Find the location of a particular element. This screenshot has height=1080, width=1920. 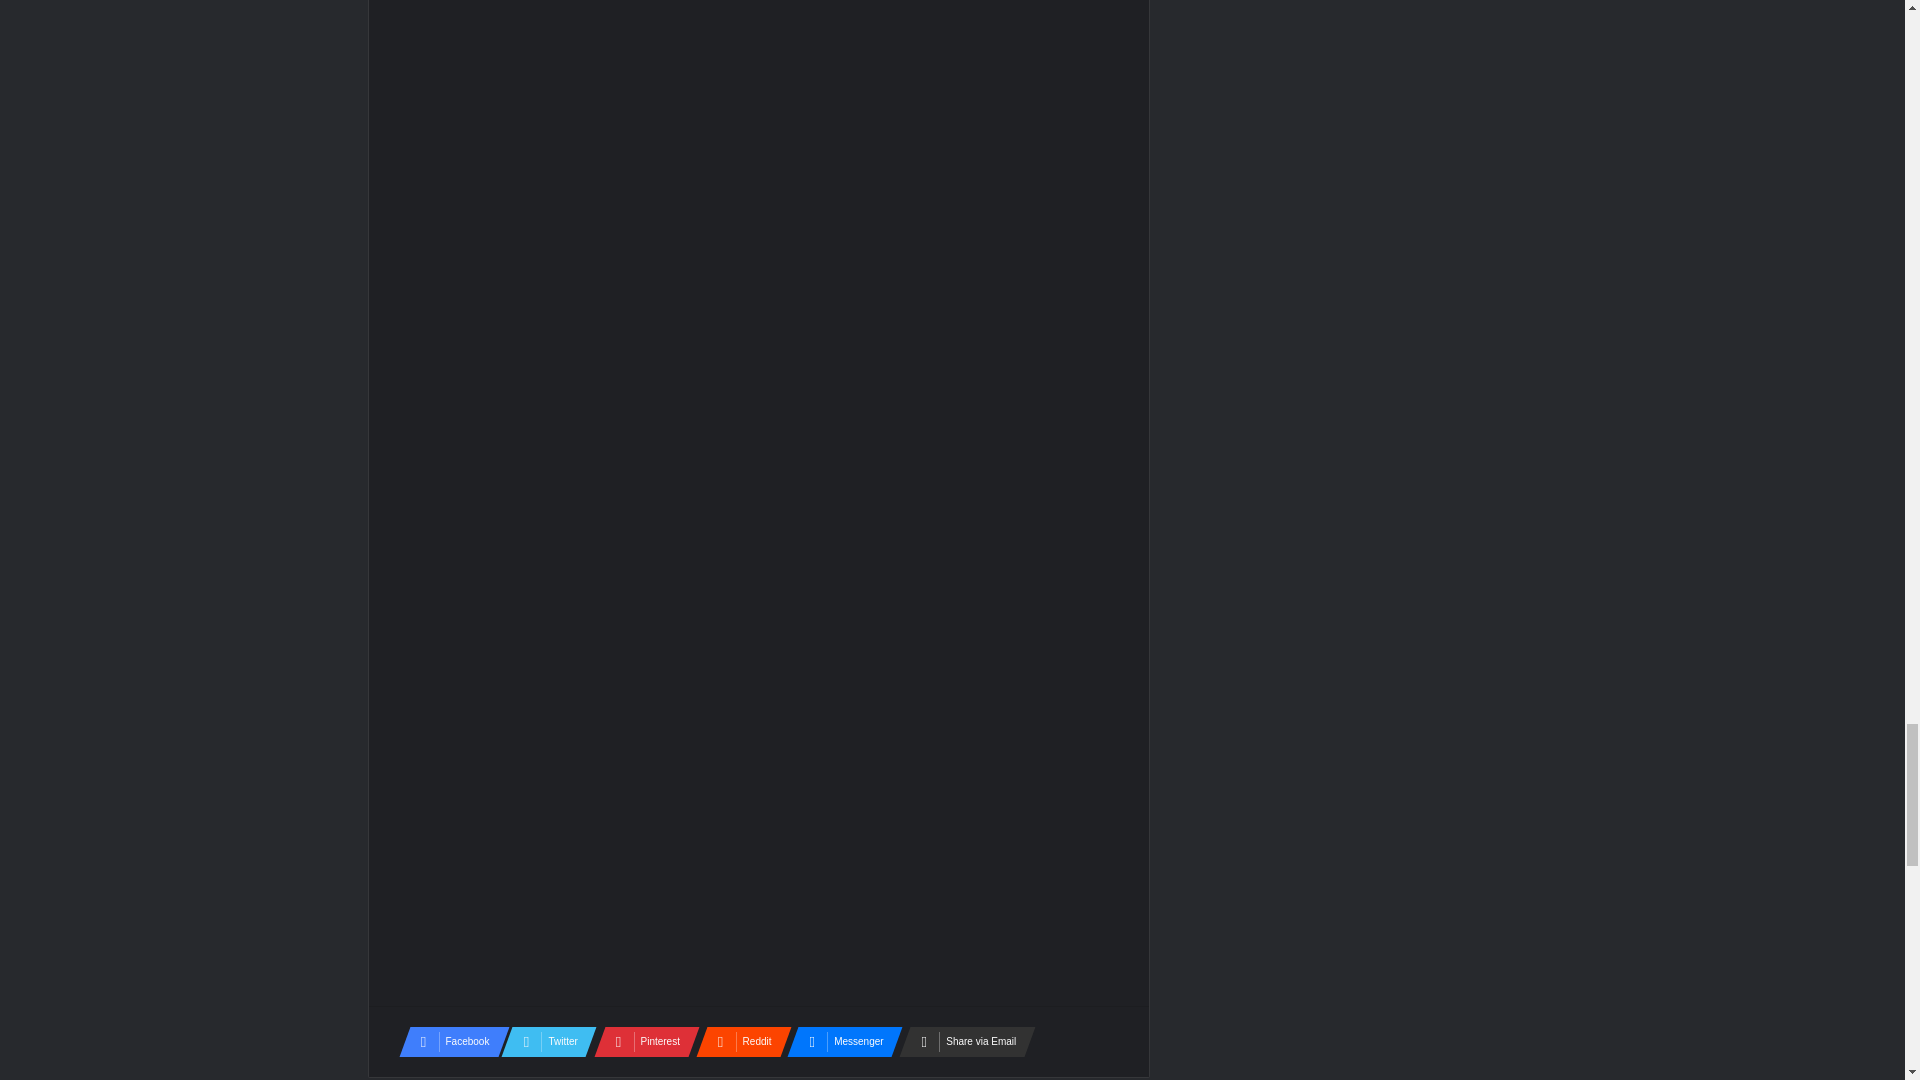

Pinterest is located at coordinates (640, 1042).